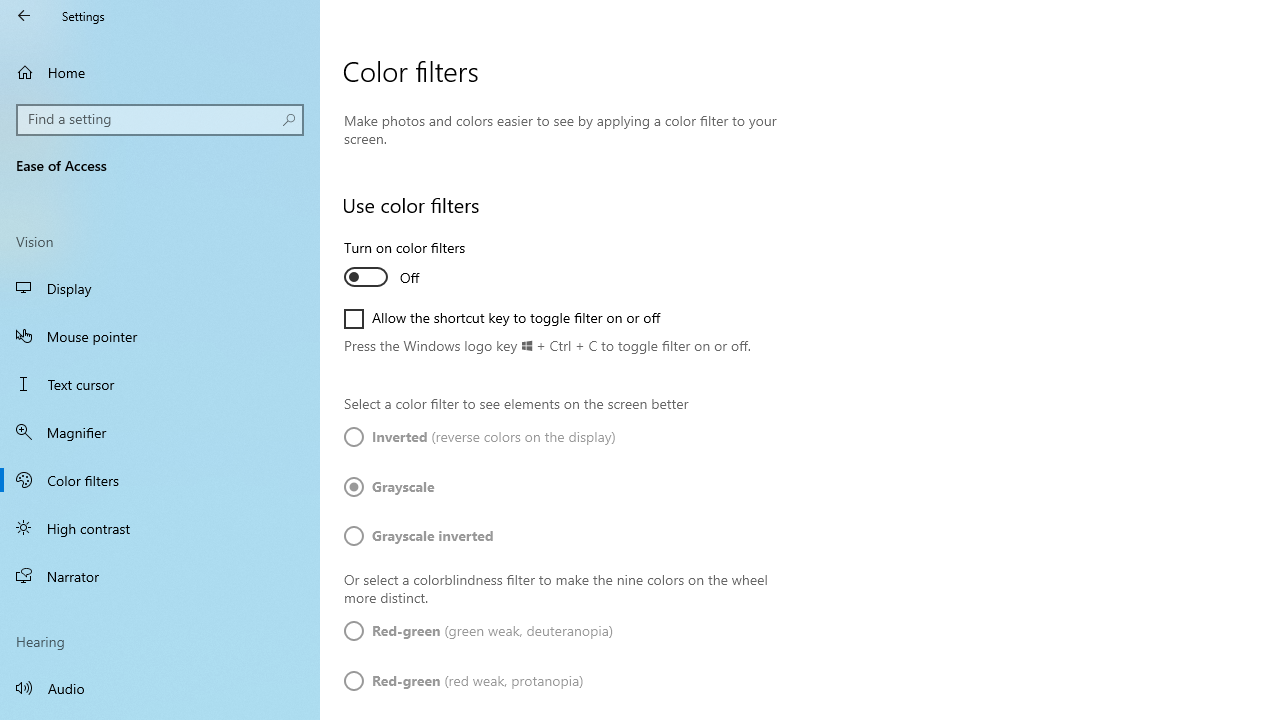 This screenshot has height=720, width=1280. I want to click on Red-green (red weak, protanopia), so click(464, 681).